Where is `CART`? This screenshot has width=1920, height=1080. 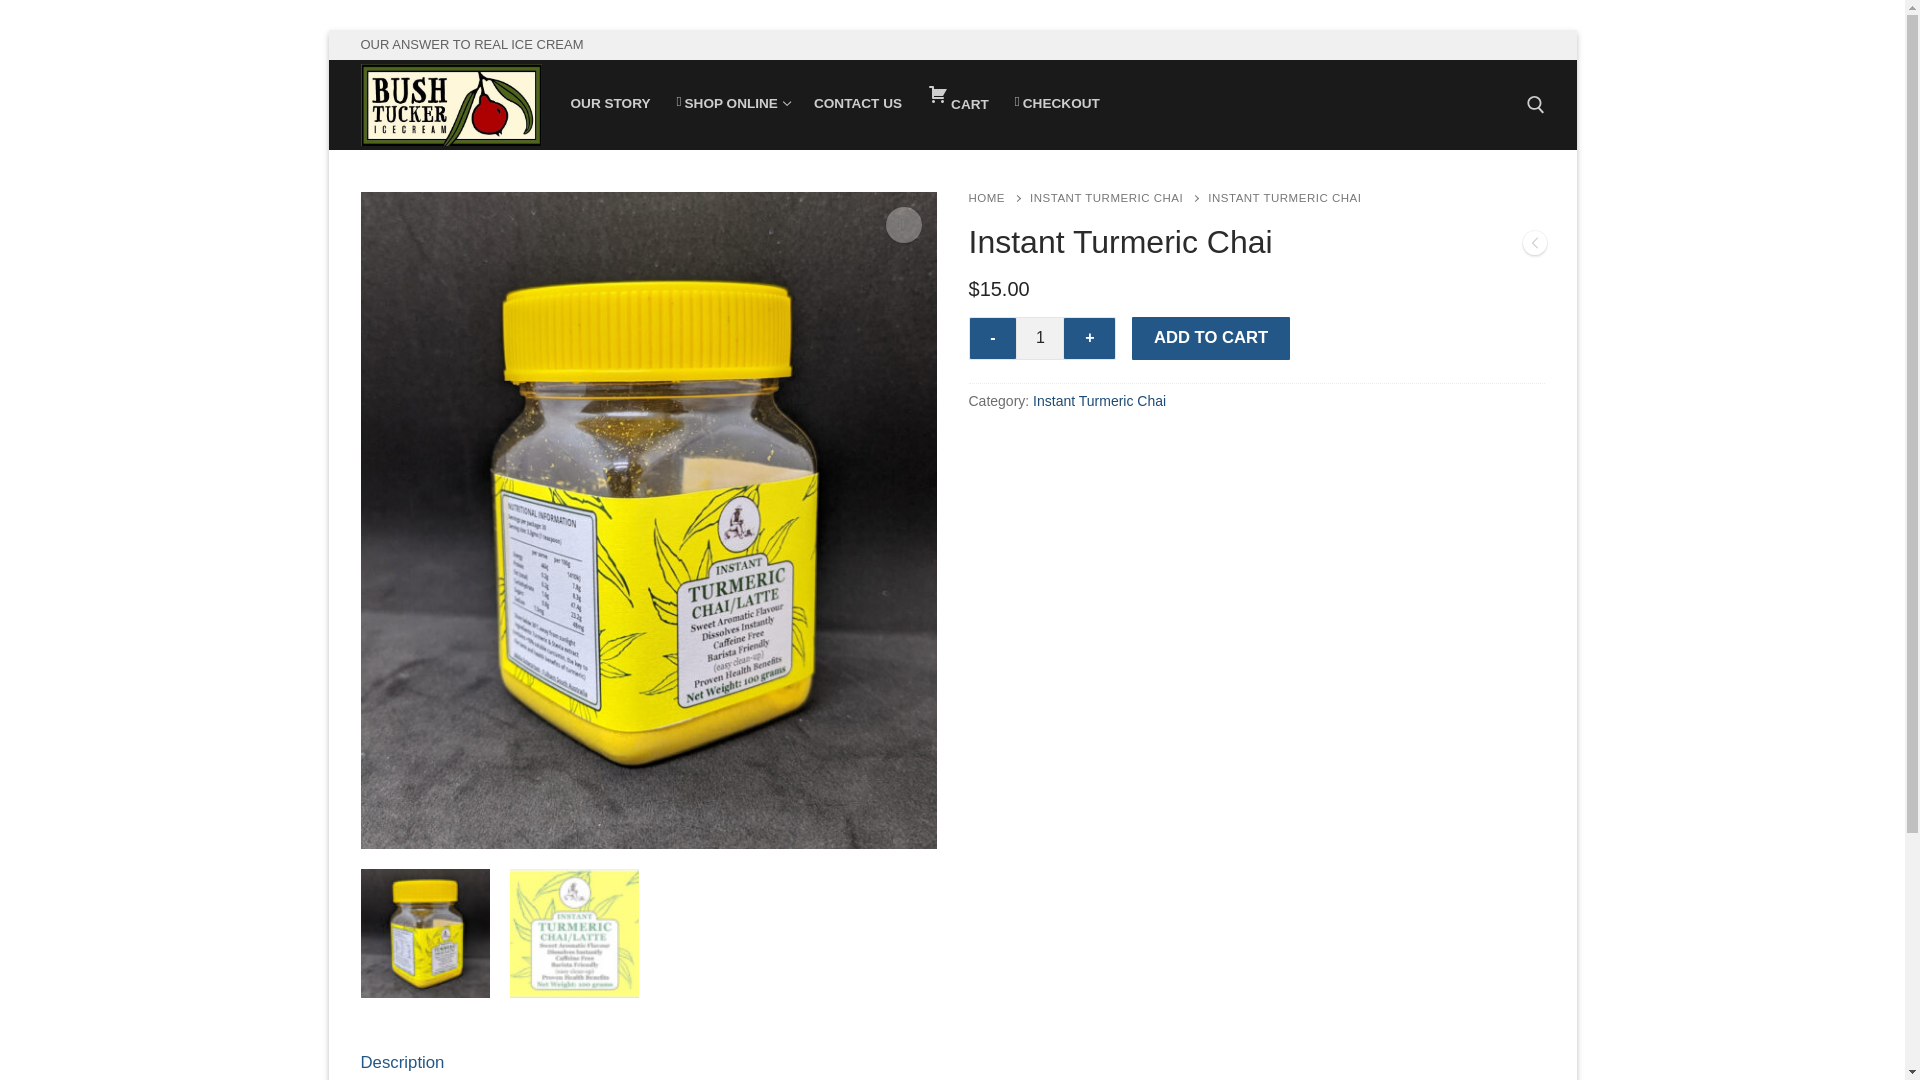
CART is located at coordinates (1098, 401).